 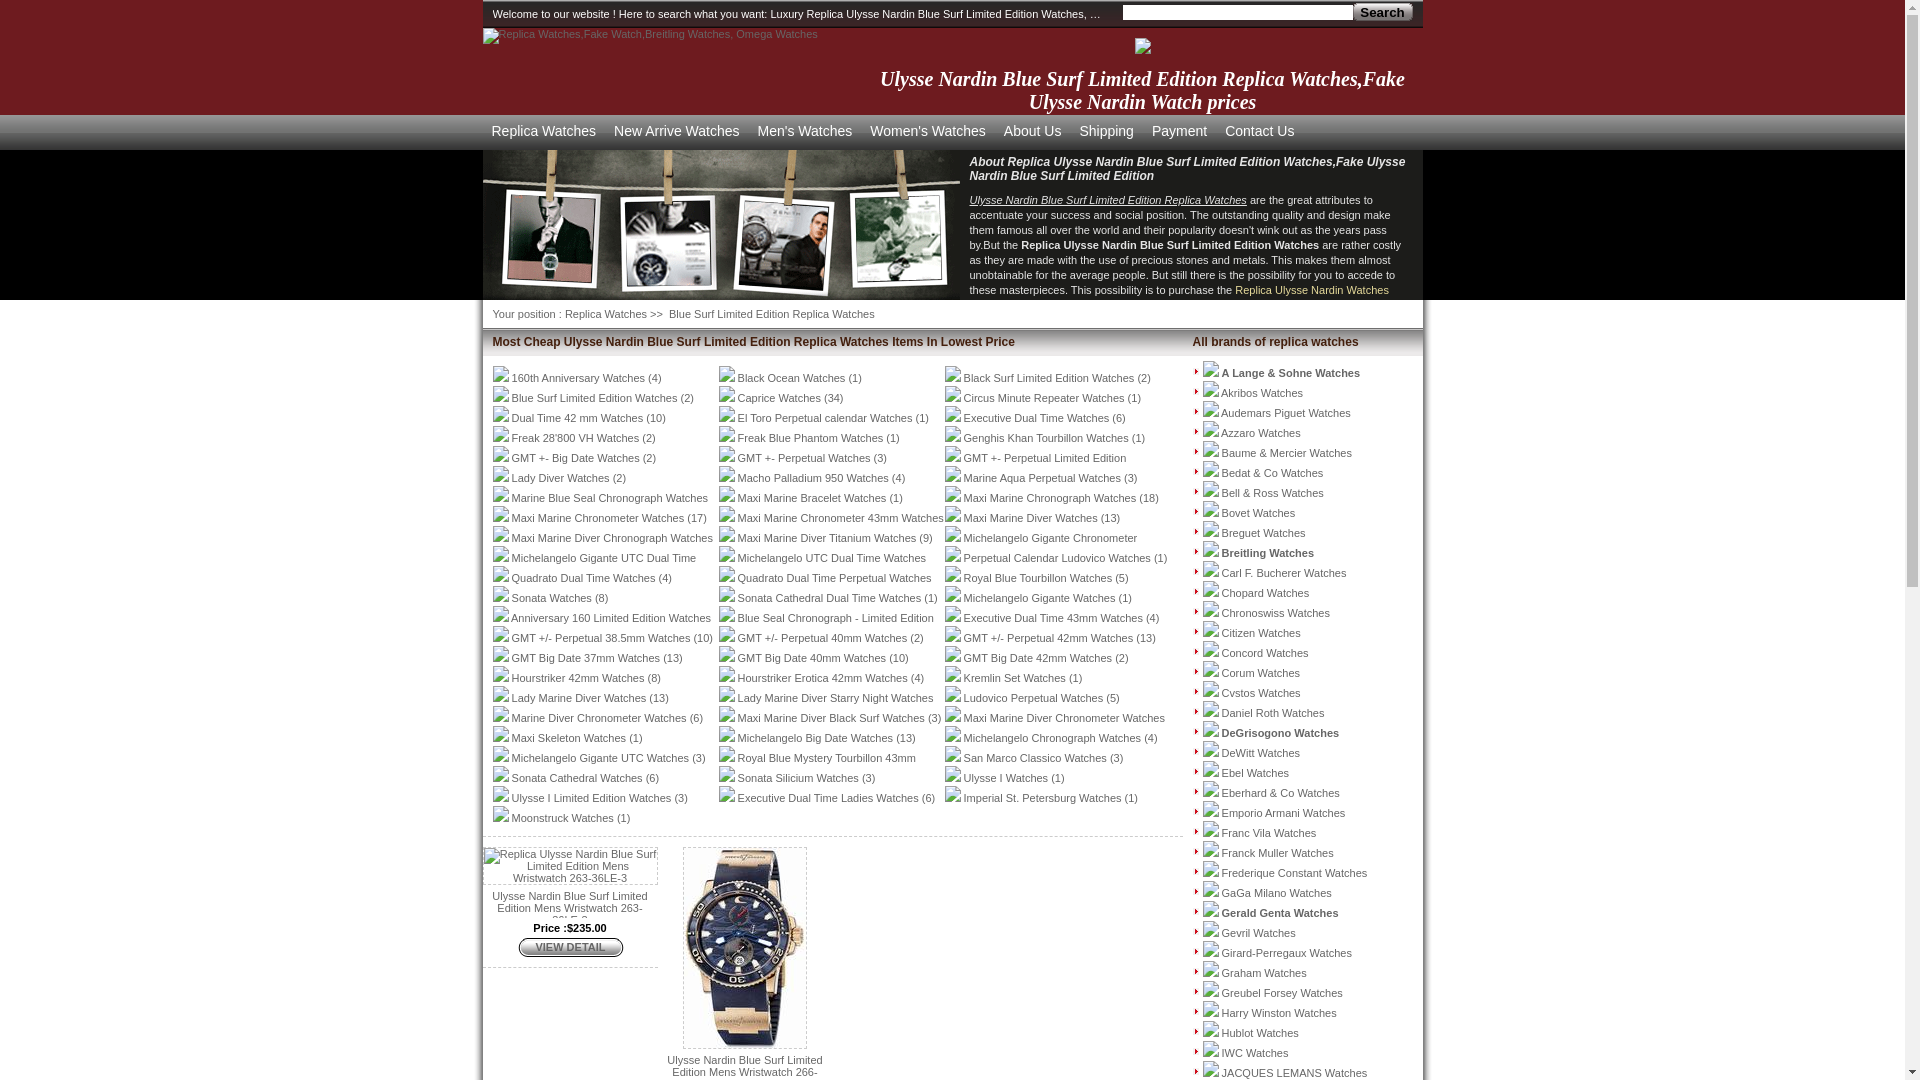 I want to click on Michelangelo Gigante Chronometer Watches, so click(x=1040, y=548).